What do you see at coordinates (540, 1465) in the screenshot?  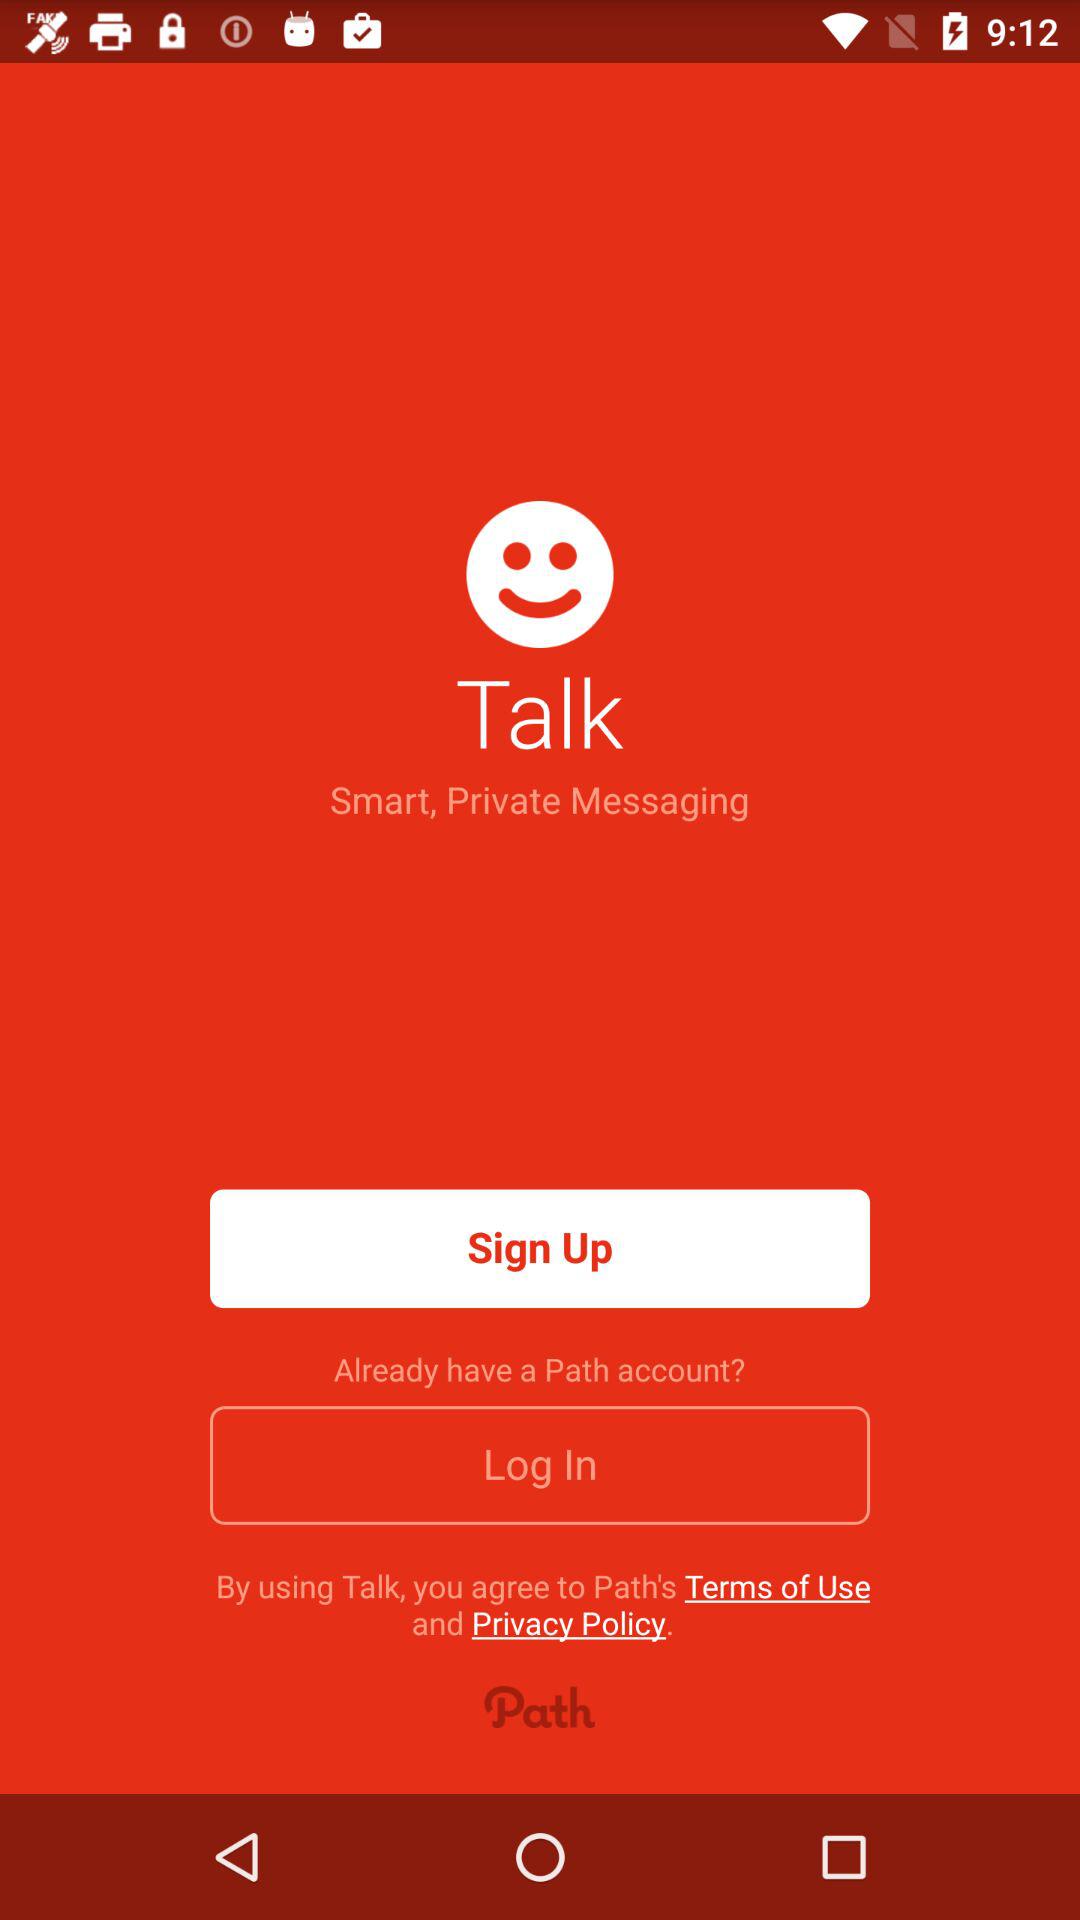 I see `turn on the item below the already have a icon` at bounding box center [540, 1465].